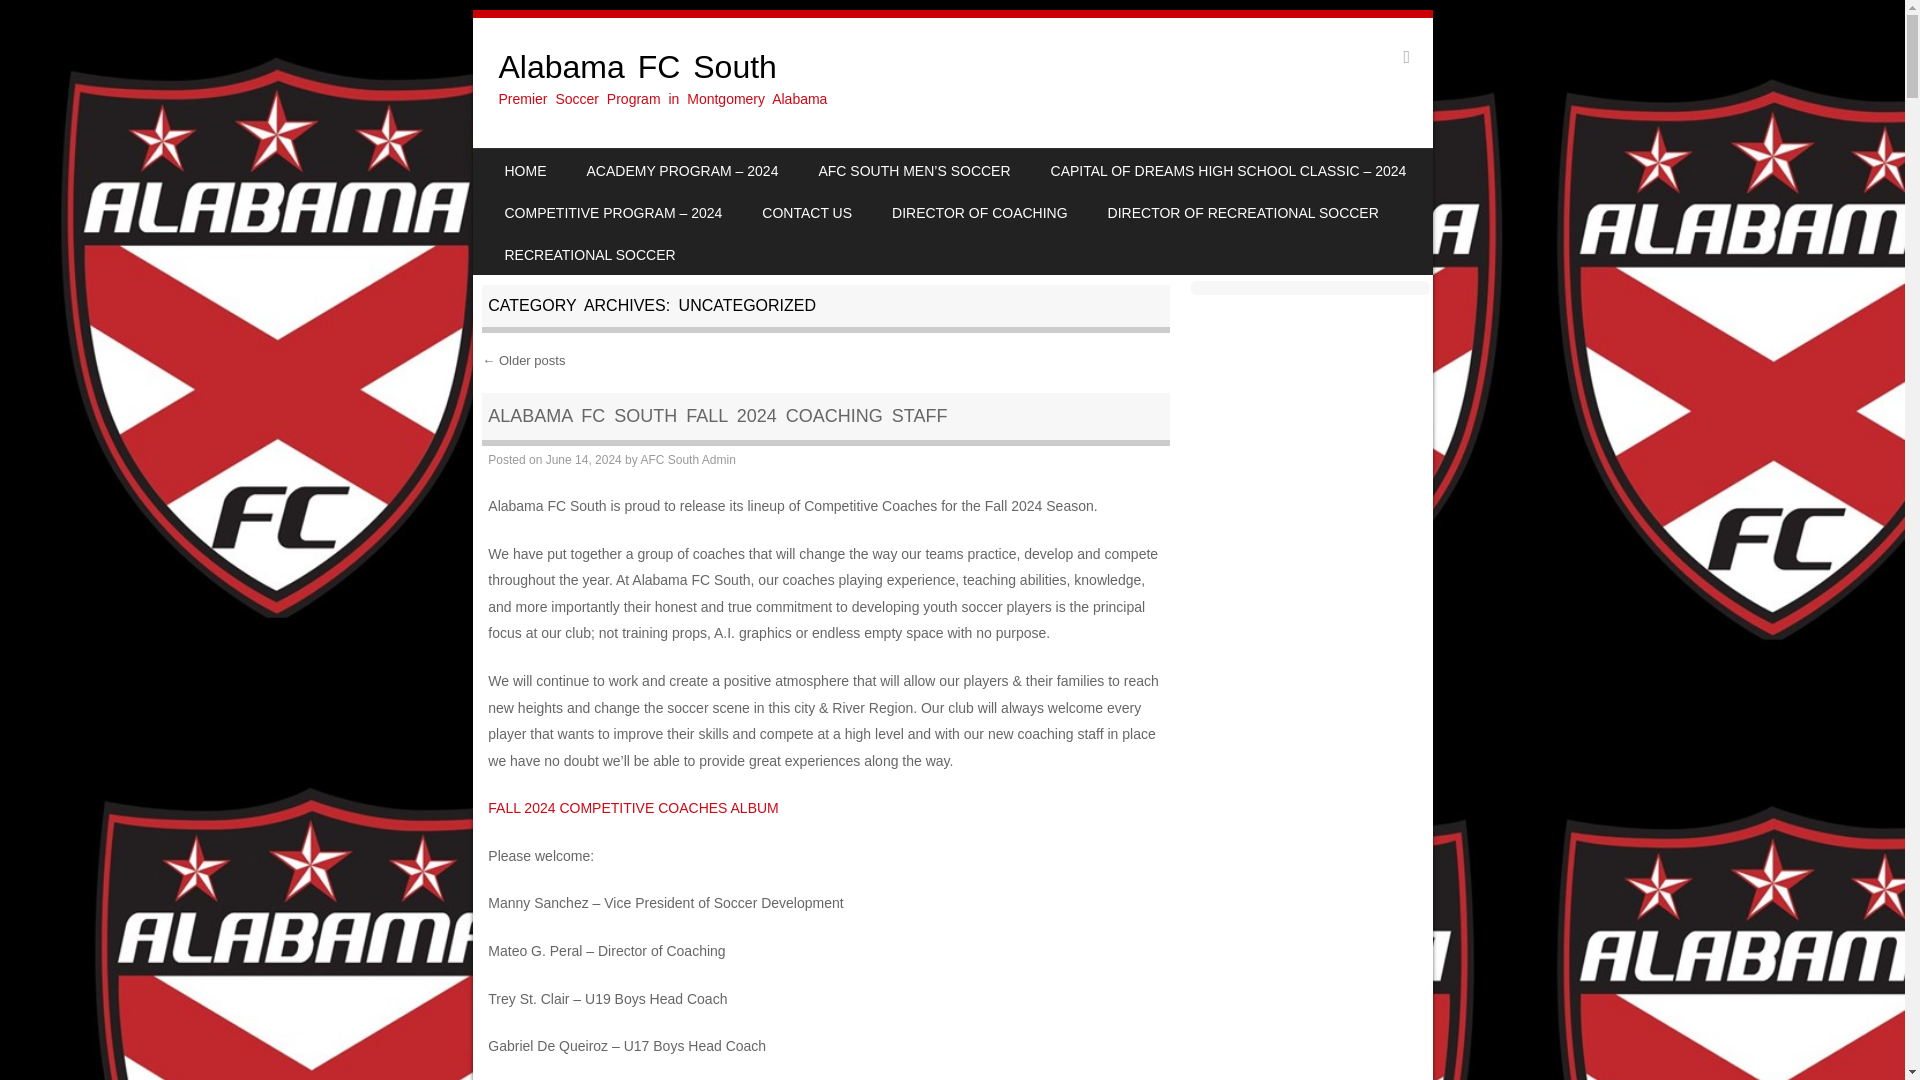 This screenshot has height=1080, width=1920. Describe the element at coordinates (524, 170) in the screenshot. I see `HOME` at that location.